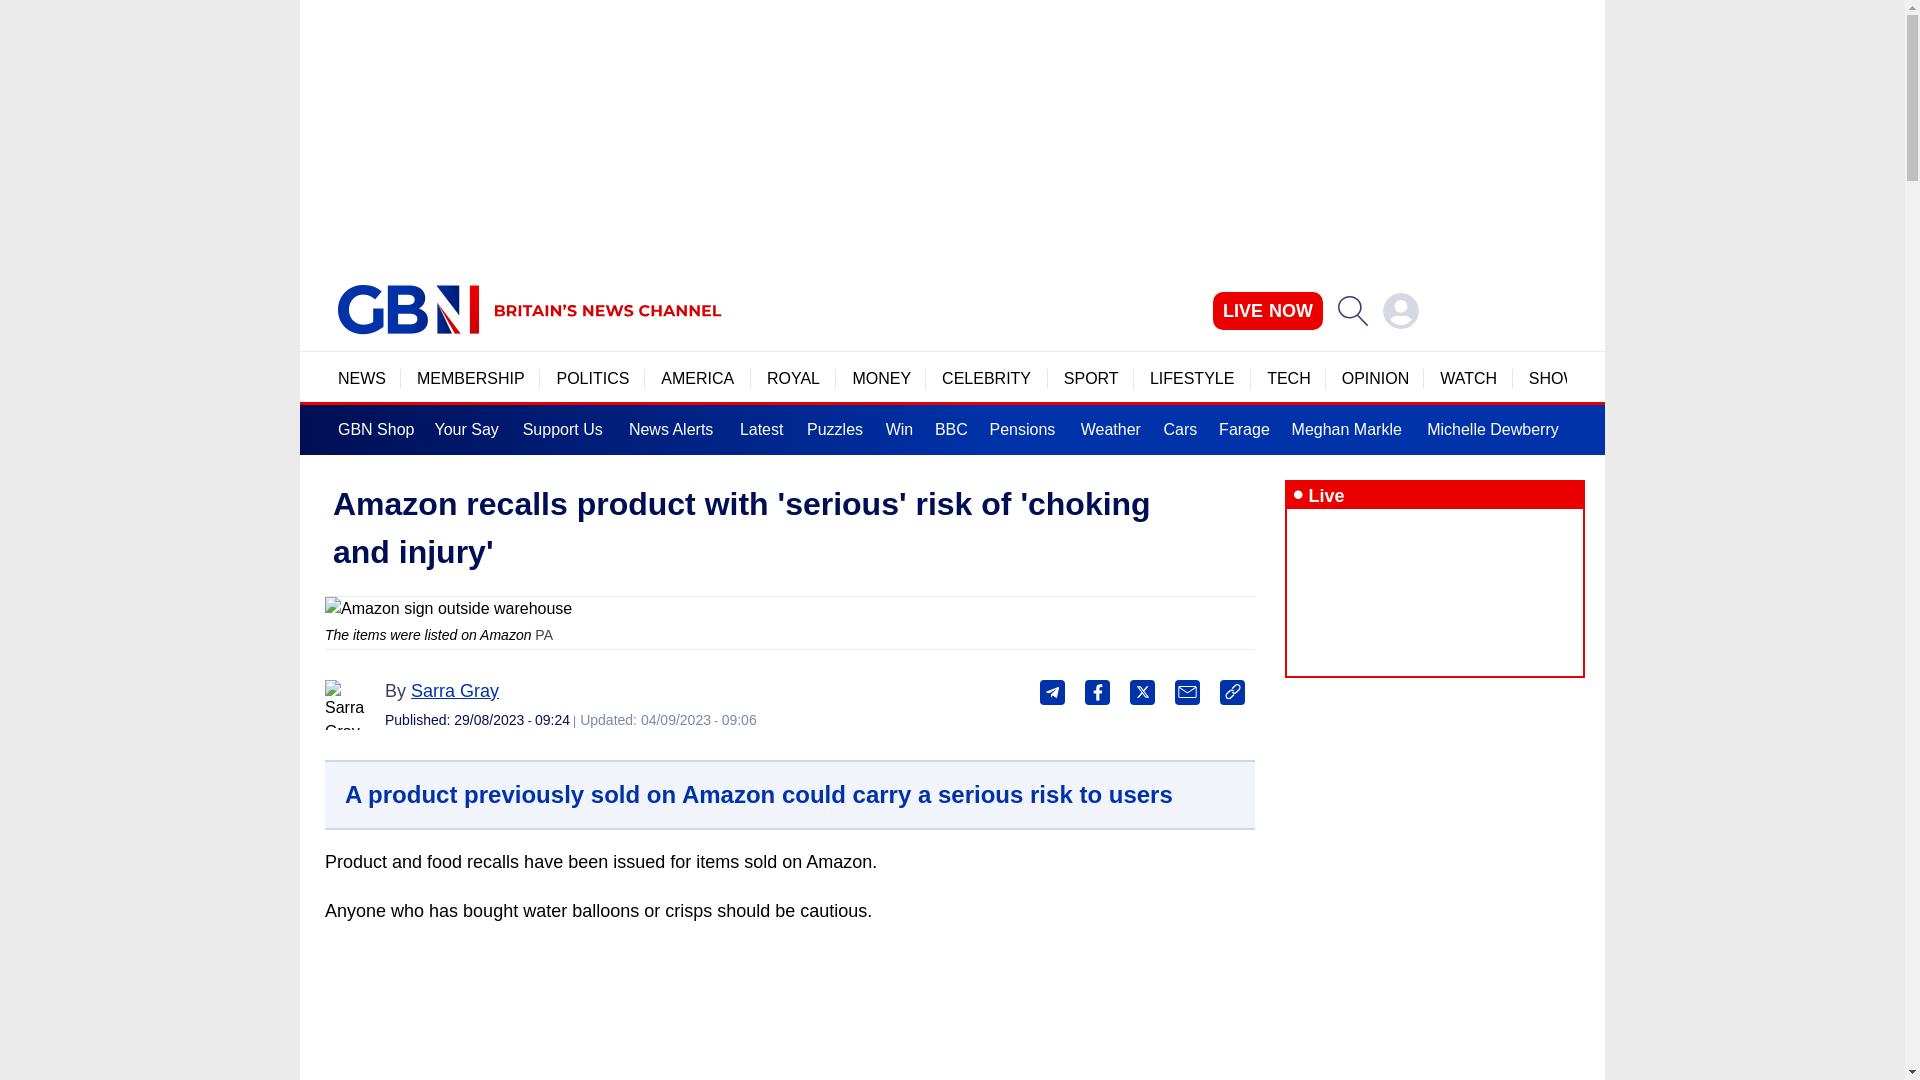  What do you see at coordinates (1232, 692) in the screenshot?
I see `Copy this link to clipboard` at bounding box center [1232, 692].